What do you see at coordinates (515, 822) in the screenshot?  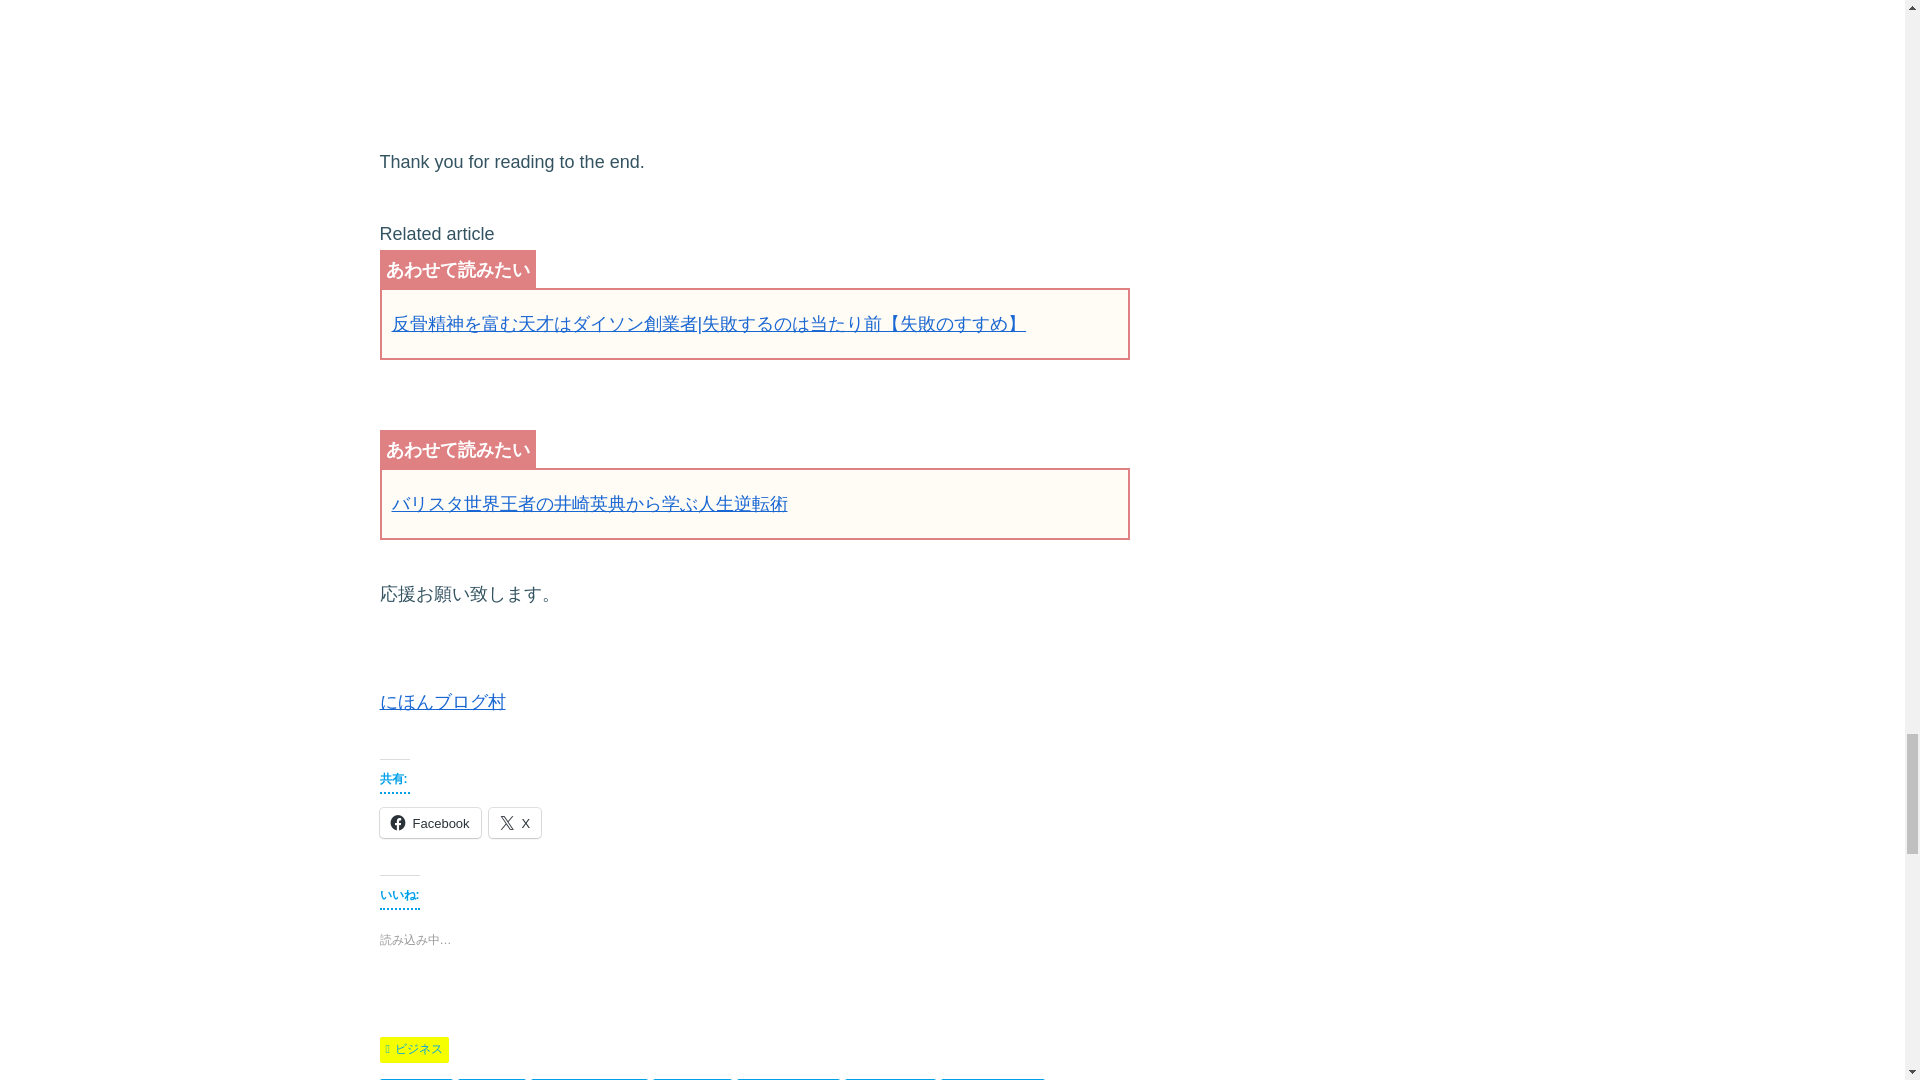 I see `X` at bounding box center [515, 822].